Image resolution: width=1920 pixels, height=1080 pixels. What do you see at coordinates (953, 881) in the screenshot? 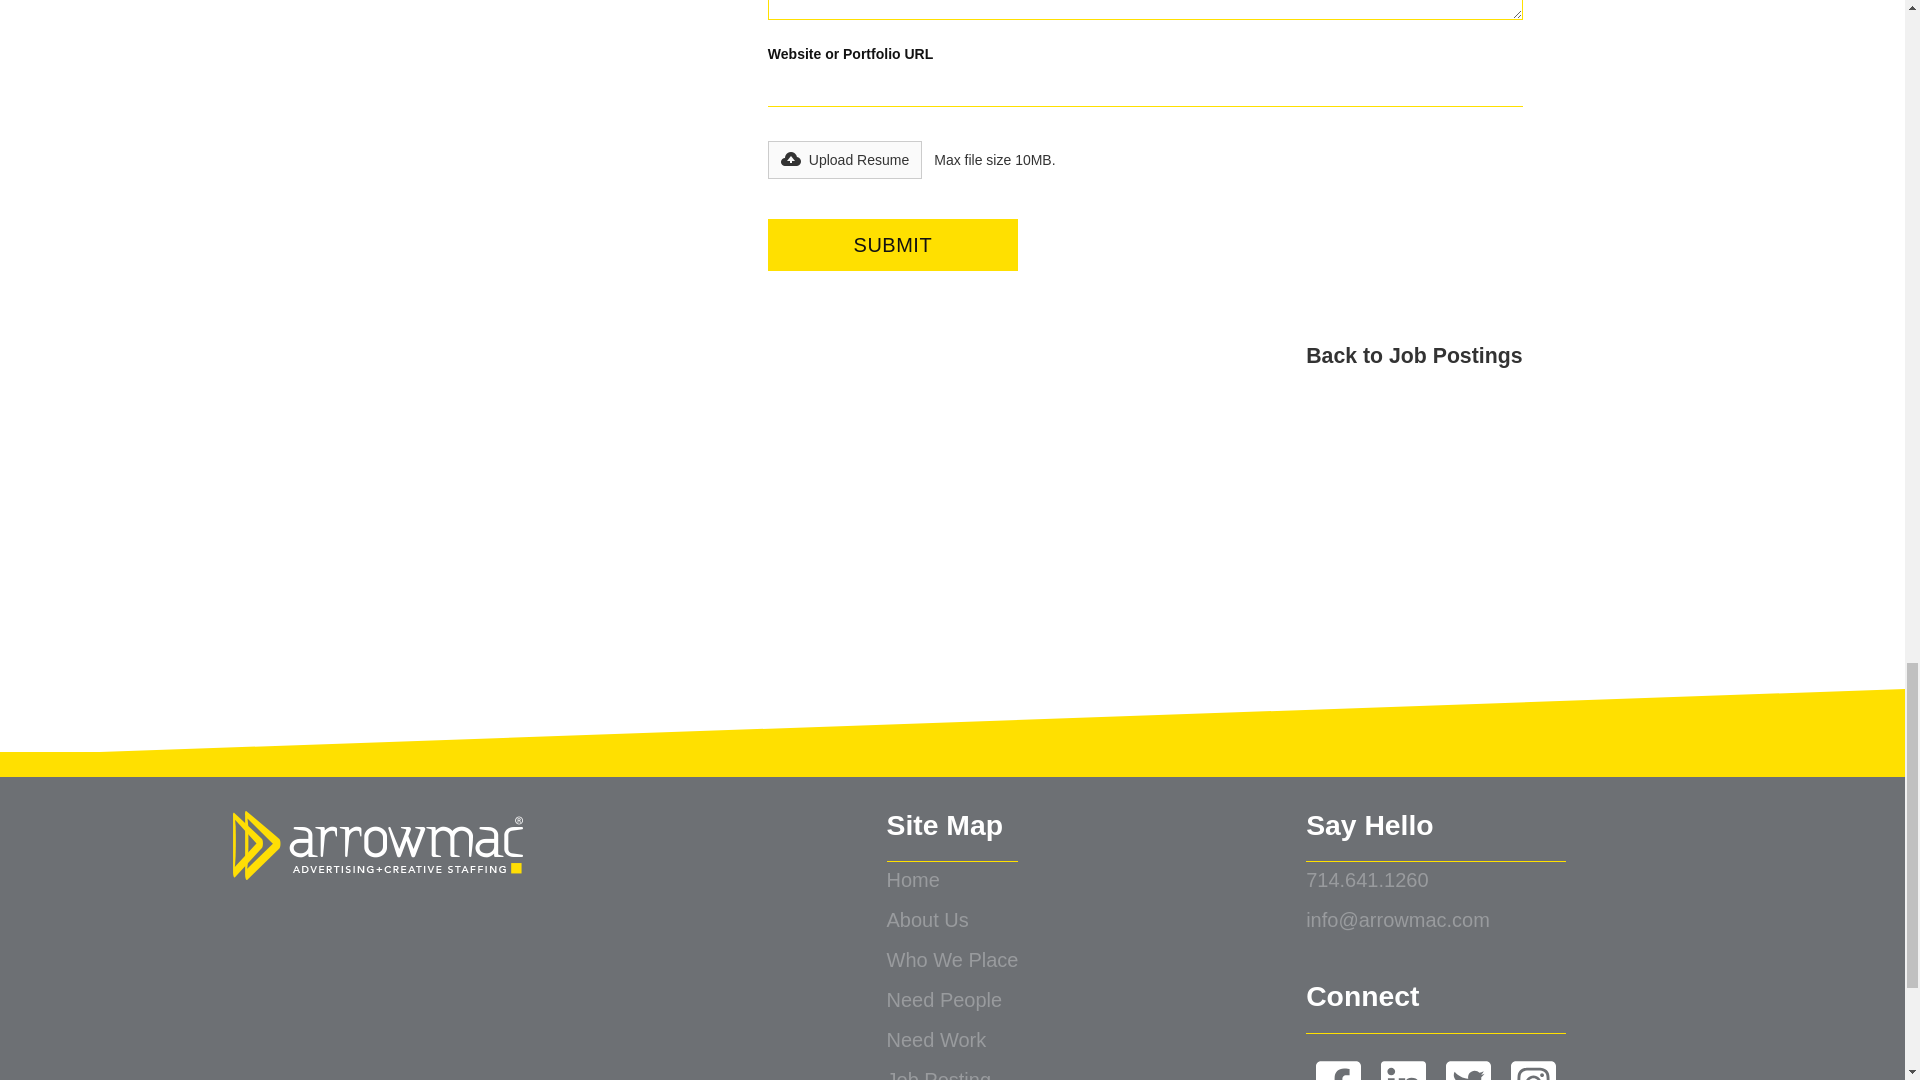
I see `Home` at bounding box center [953, 881].